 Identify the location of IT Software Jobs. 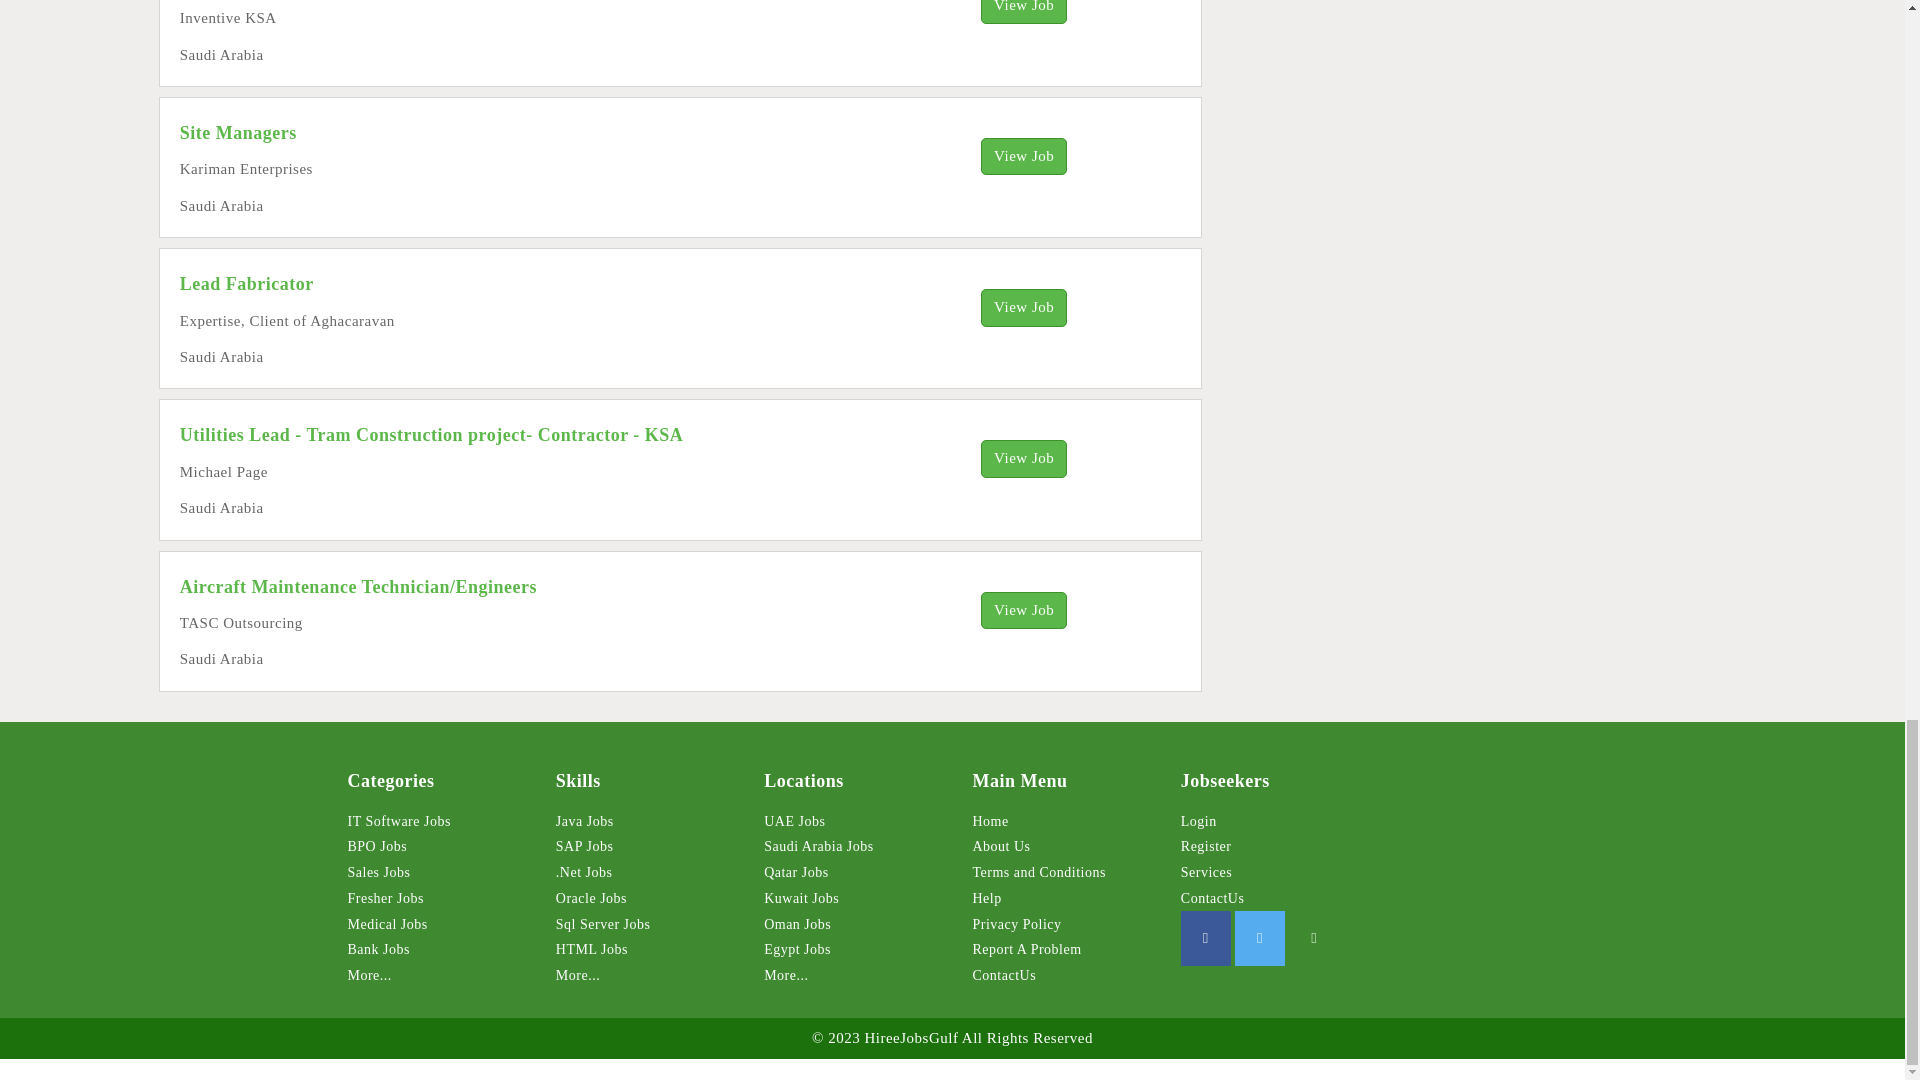
(399, 822).